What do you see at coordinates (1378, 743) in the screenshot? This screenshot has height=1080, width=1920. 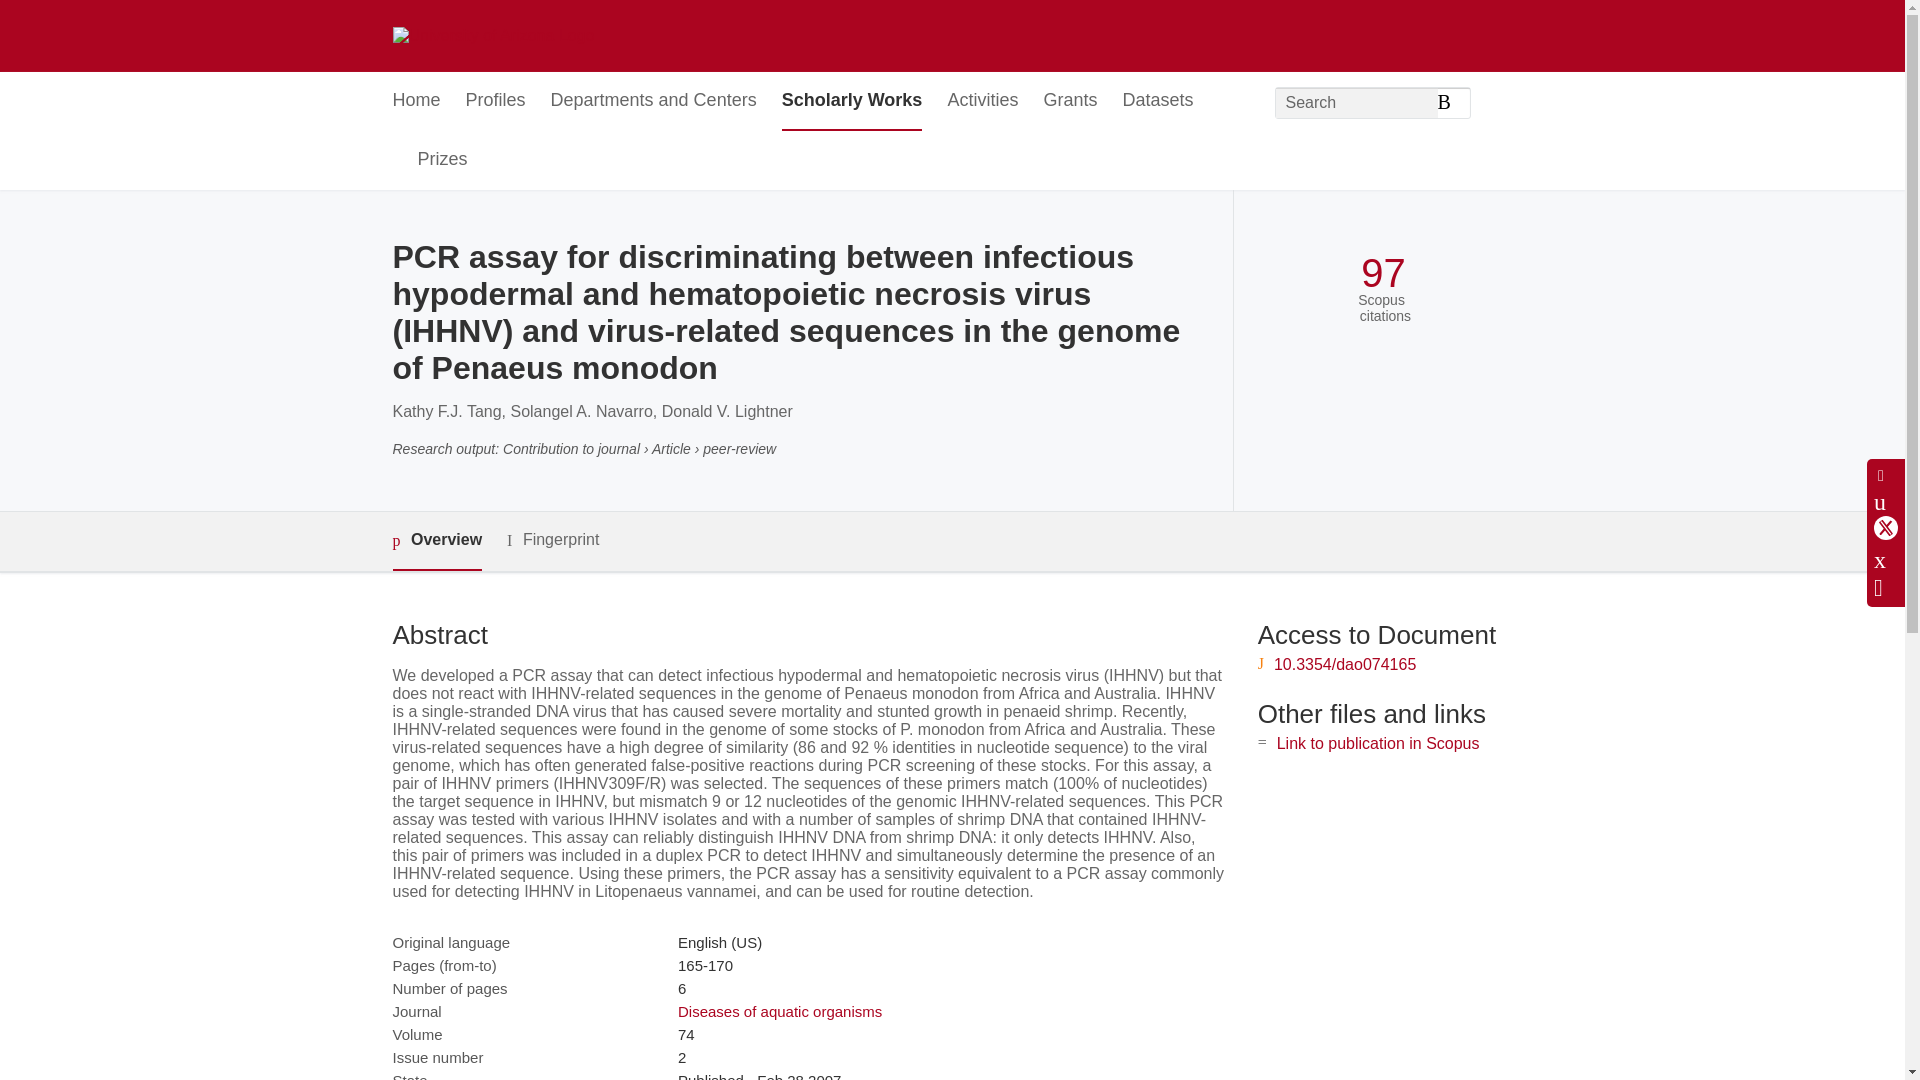 I see `Link to publication in Scopus` at bounding box center [1378, 743].